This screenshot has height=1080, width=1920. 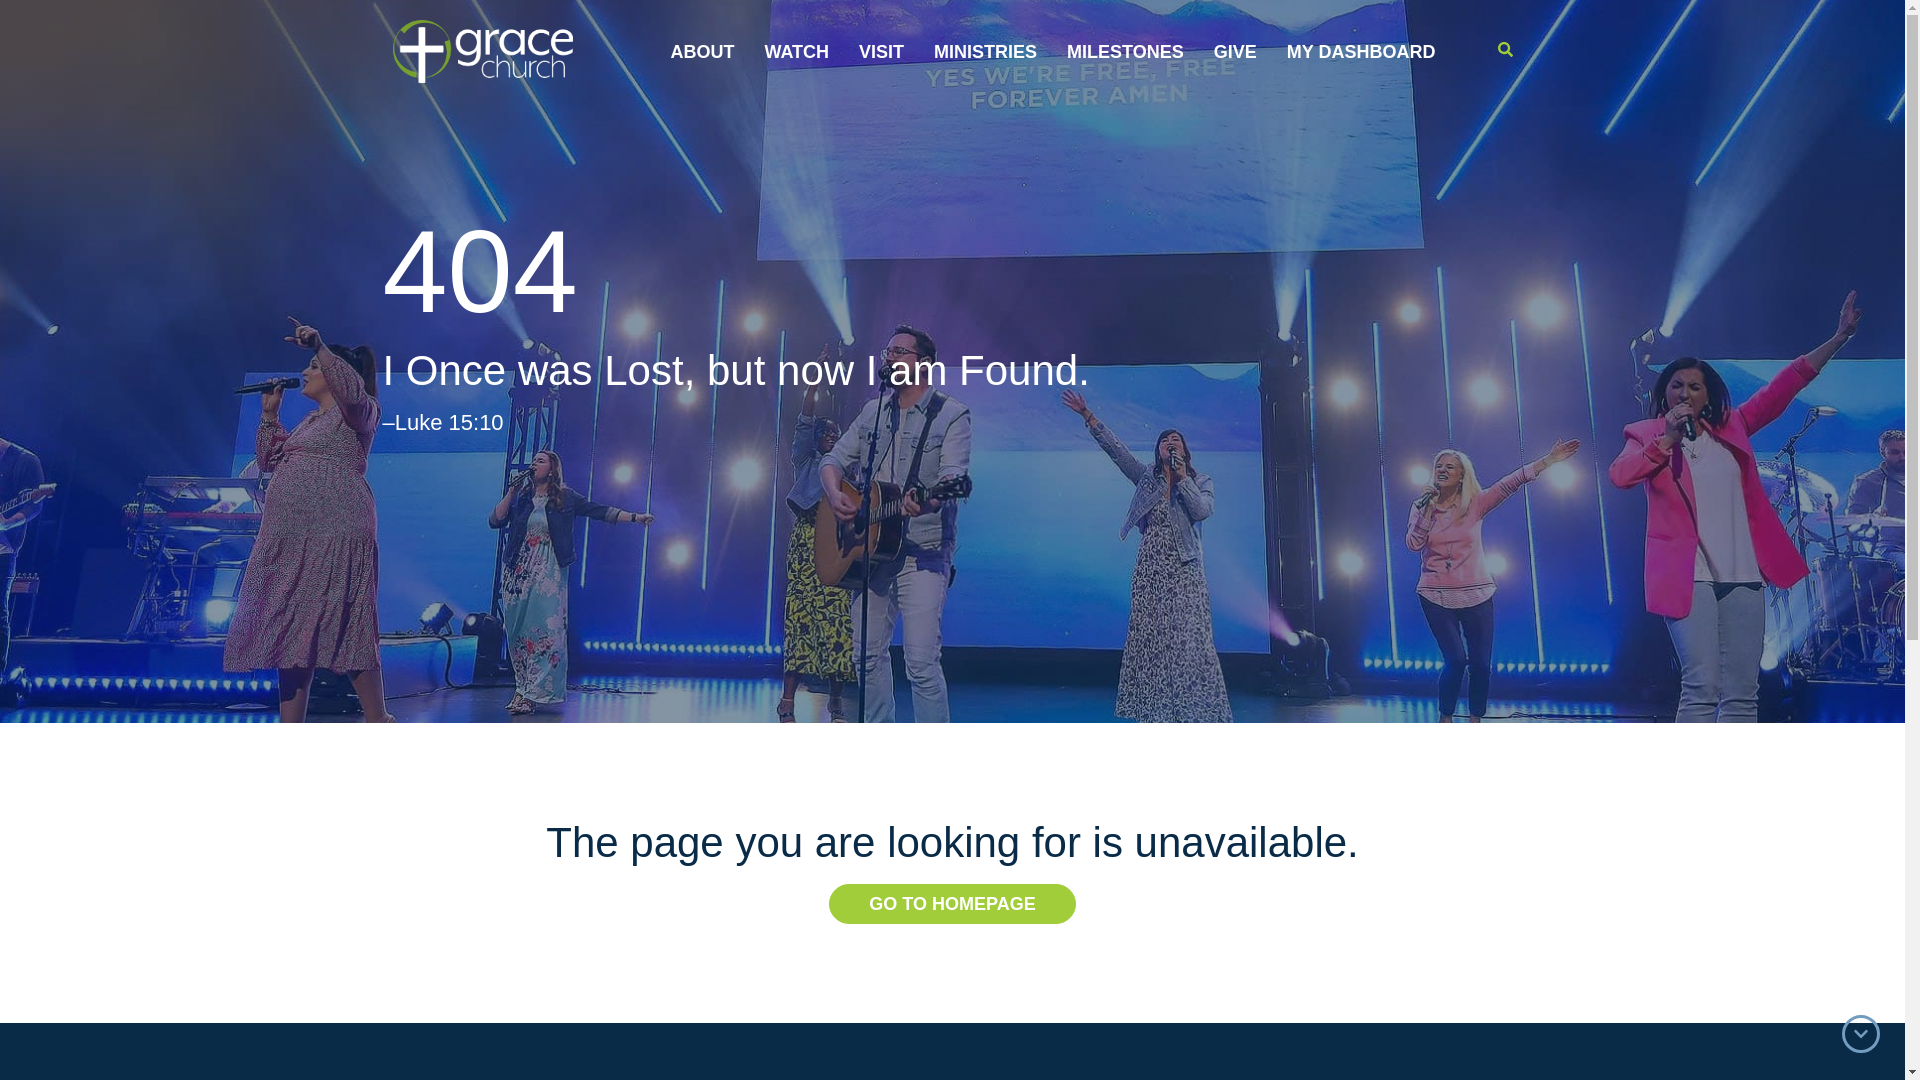 What do you see at coordinates (1361, 52) in the screenshot?
I see `MY DASHBOARD` at bounding box center [1361, 52].